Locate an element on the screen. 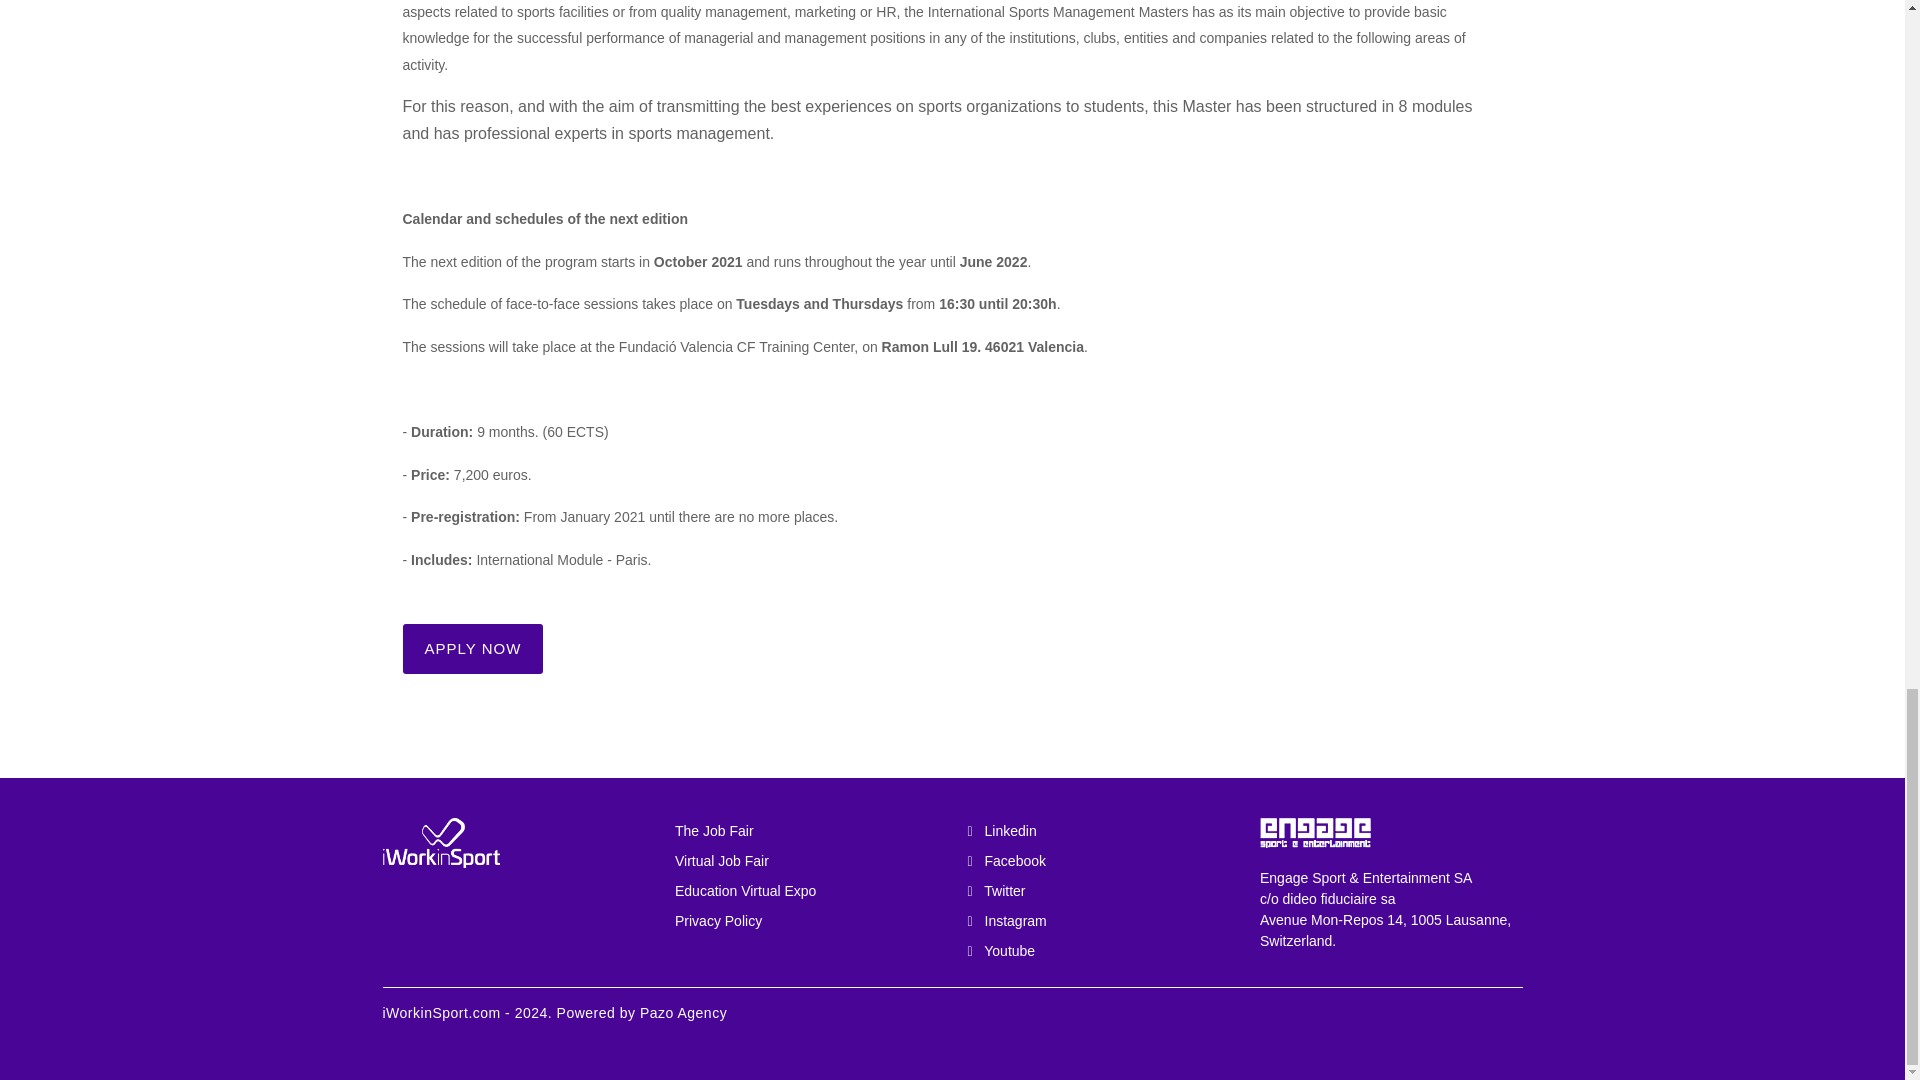  Linkedin is located at coordinates (1098, 830).